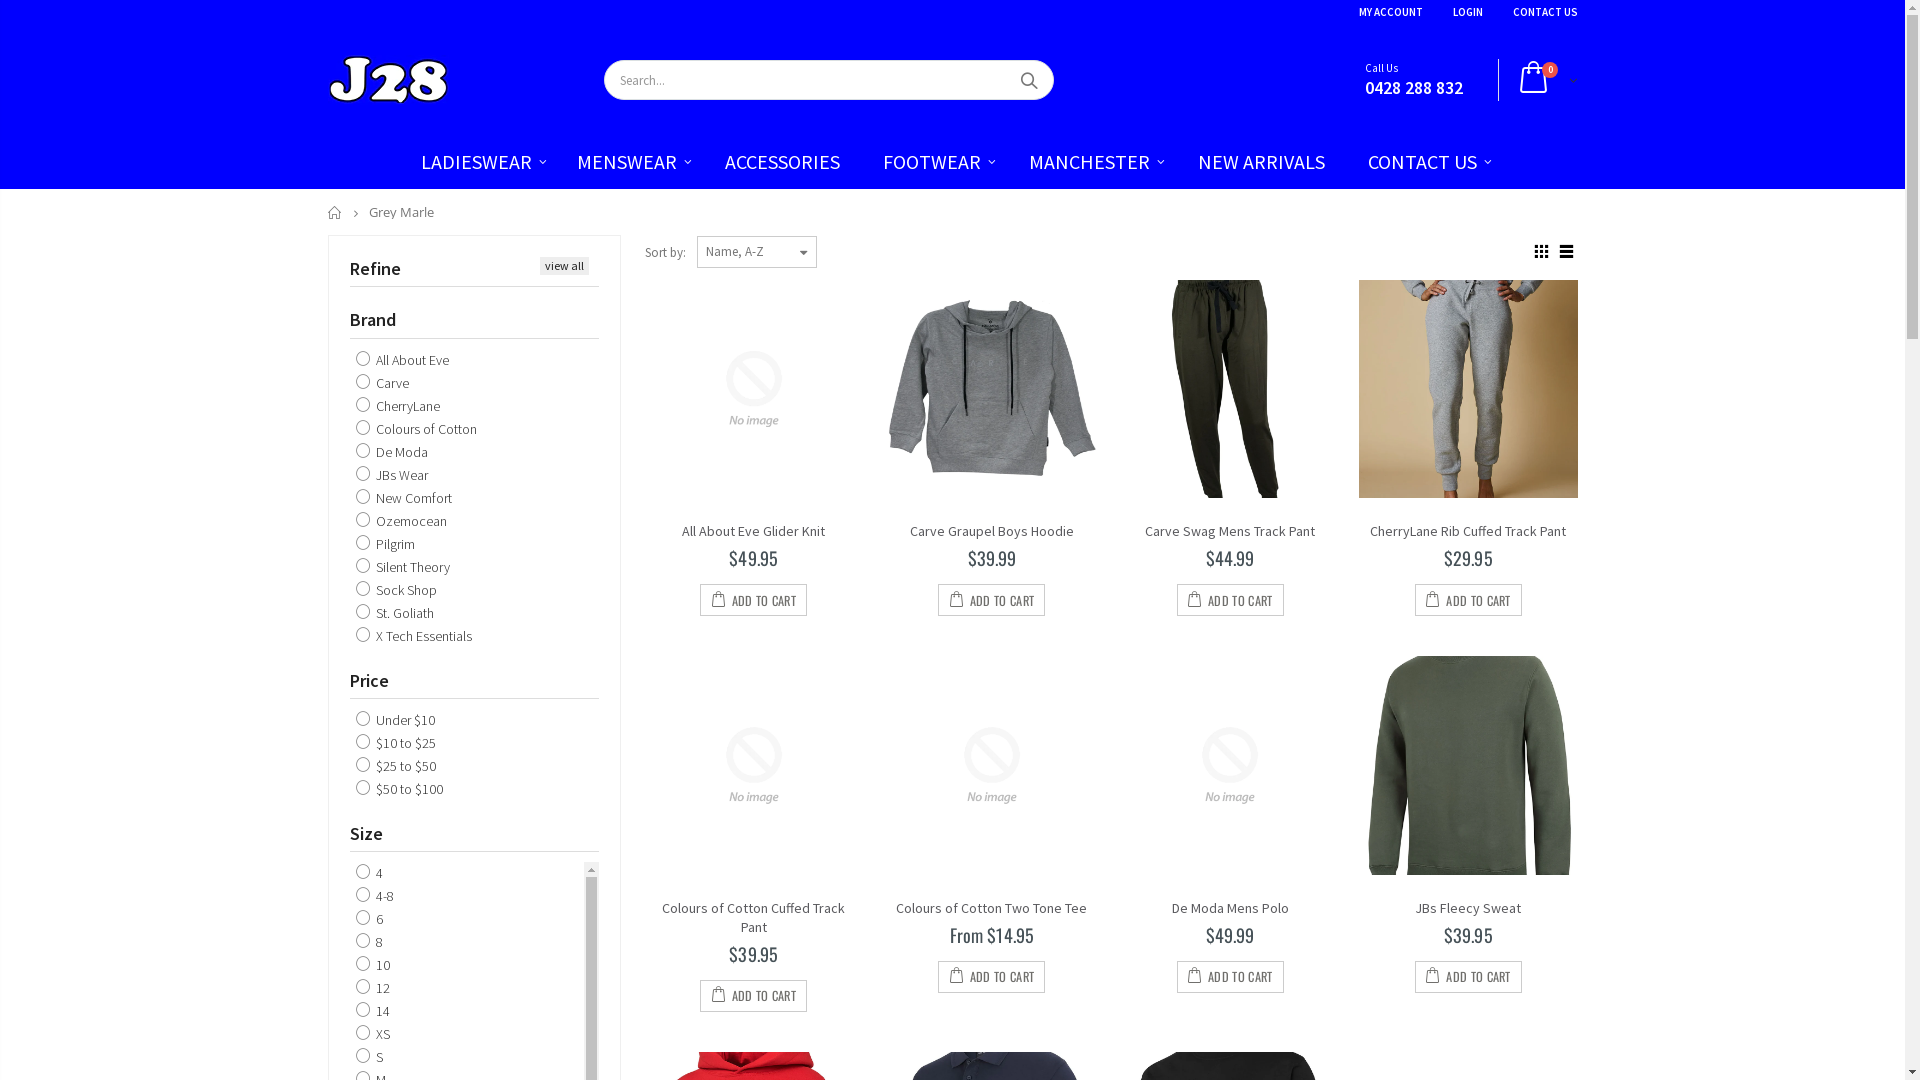 The image size is (1920, 1080). Describe the element at coordinates (1230, 531) in the screenshot. I see `Carve Swag Mens Track Pant` at that location.